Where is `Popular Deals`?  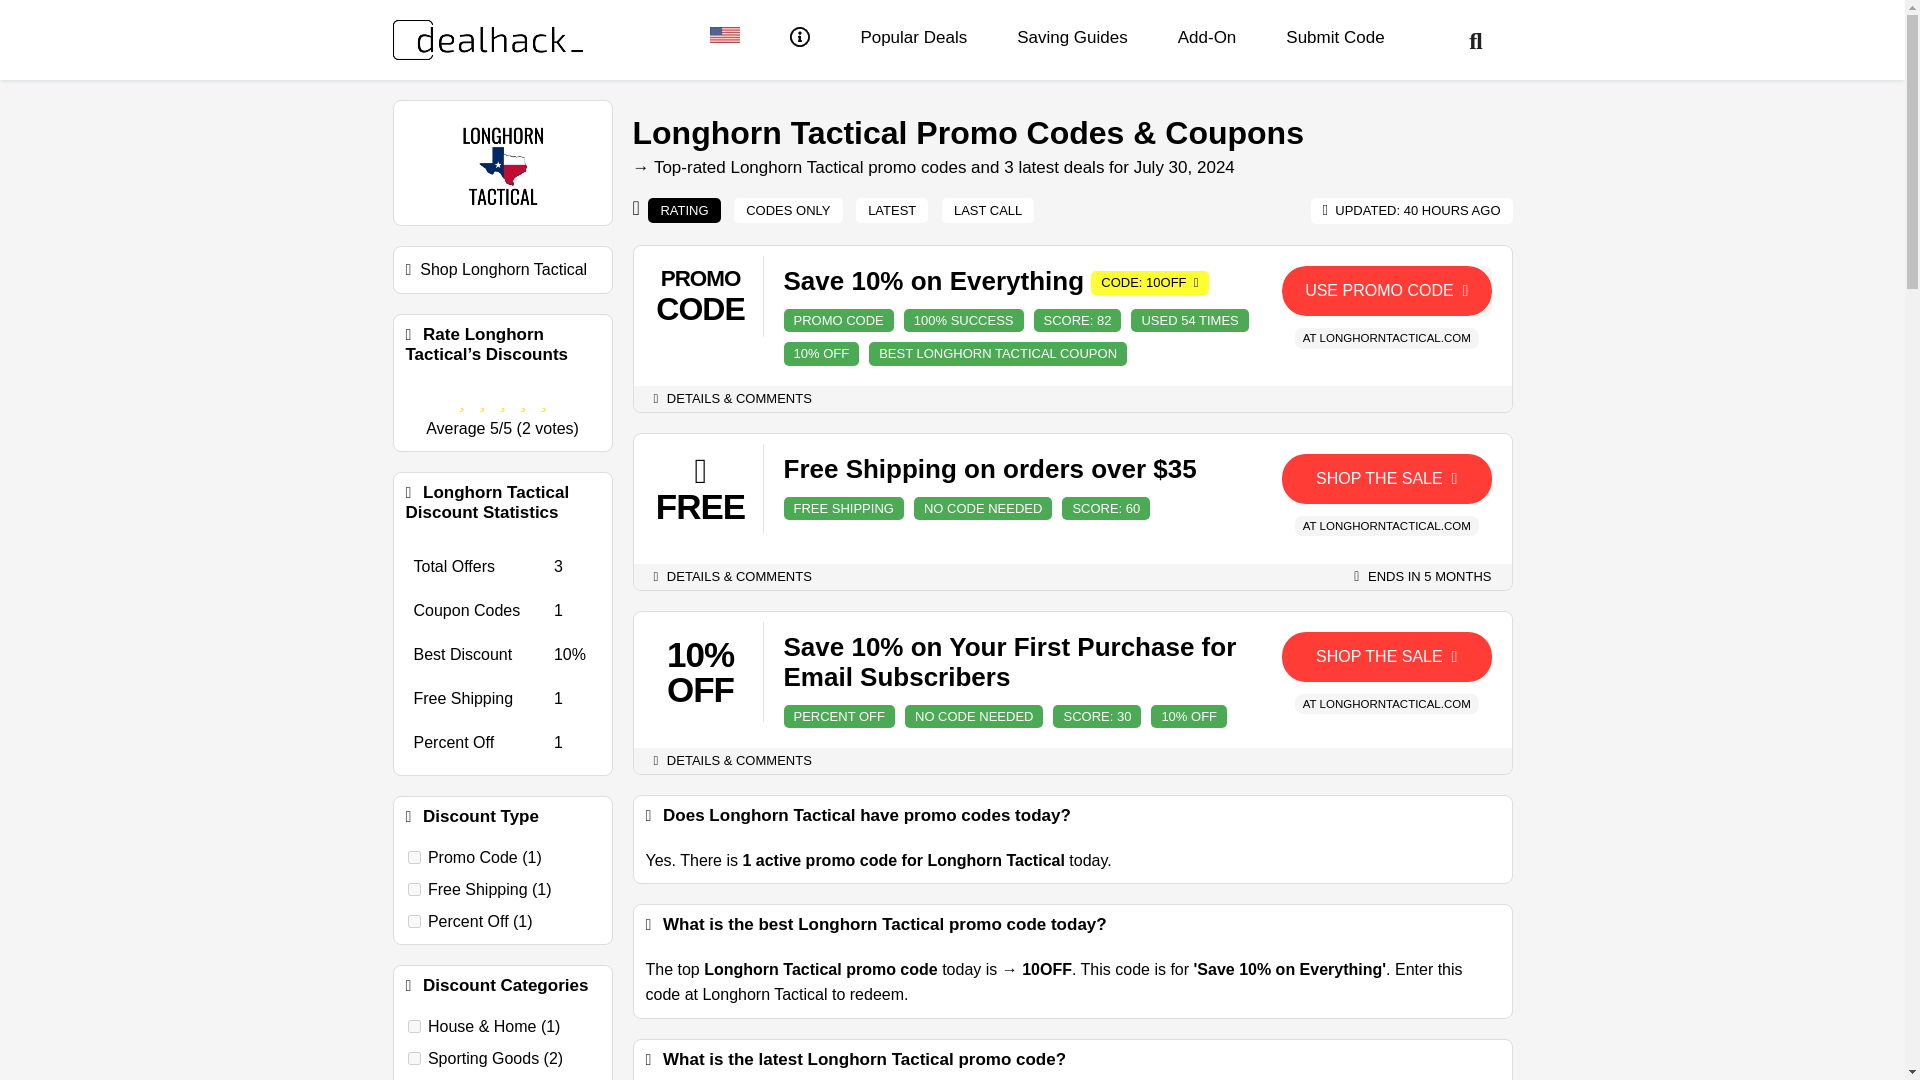
Popular Deals is located at coordinates (914, 38).